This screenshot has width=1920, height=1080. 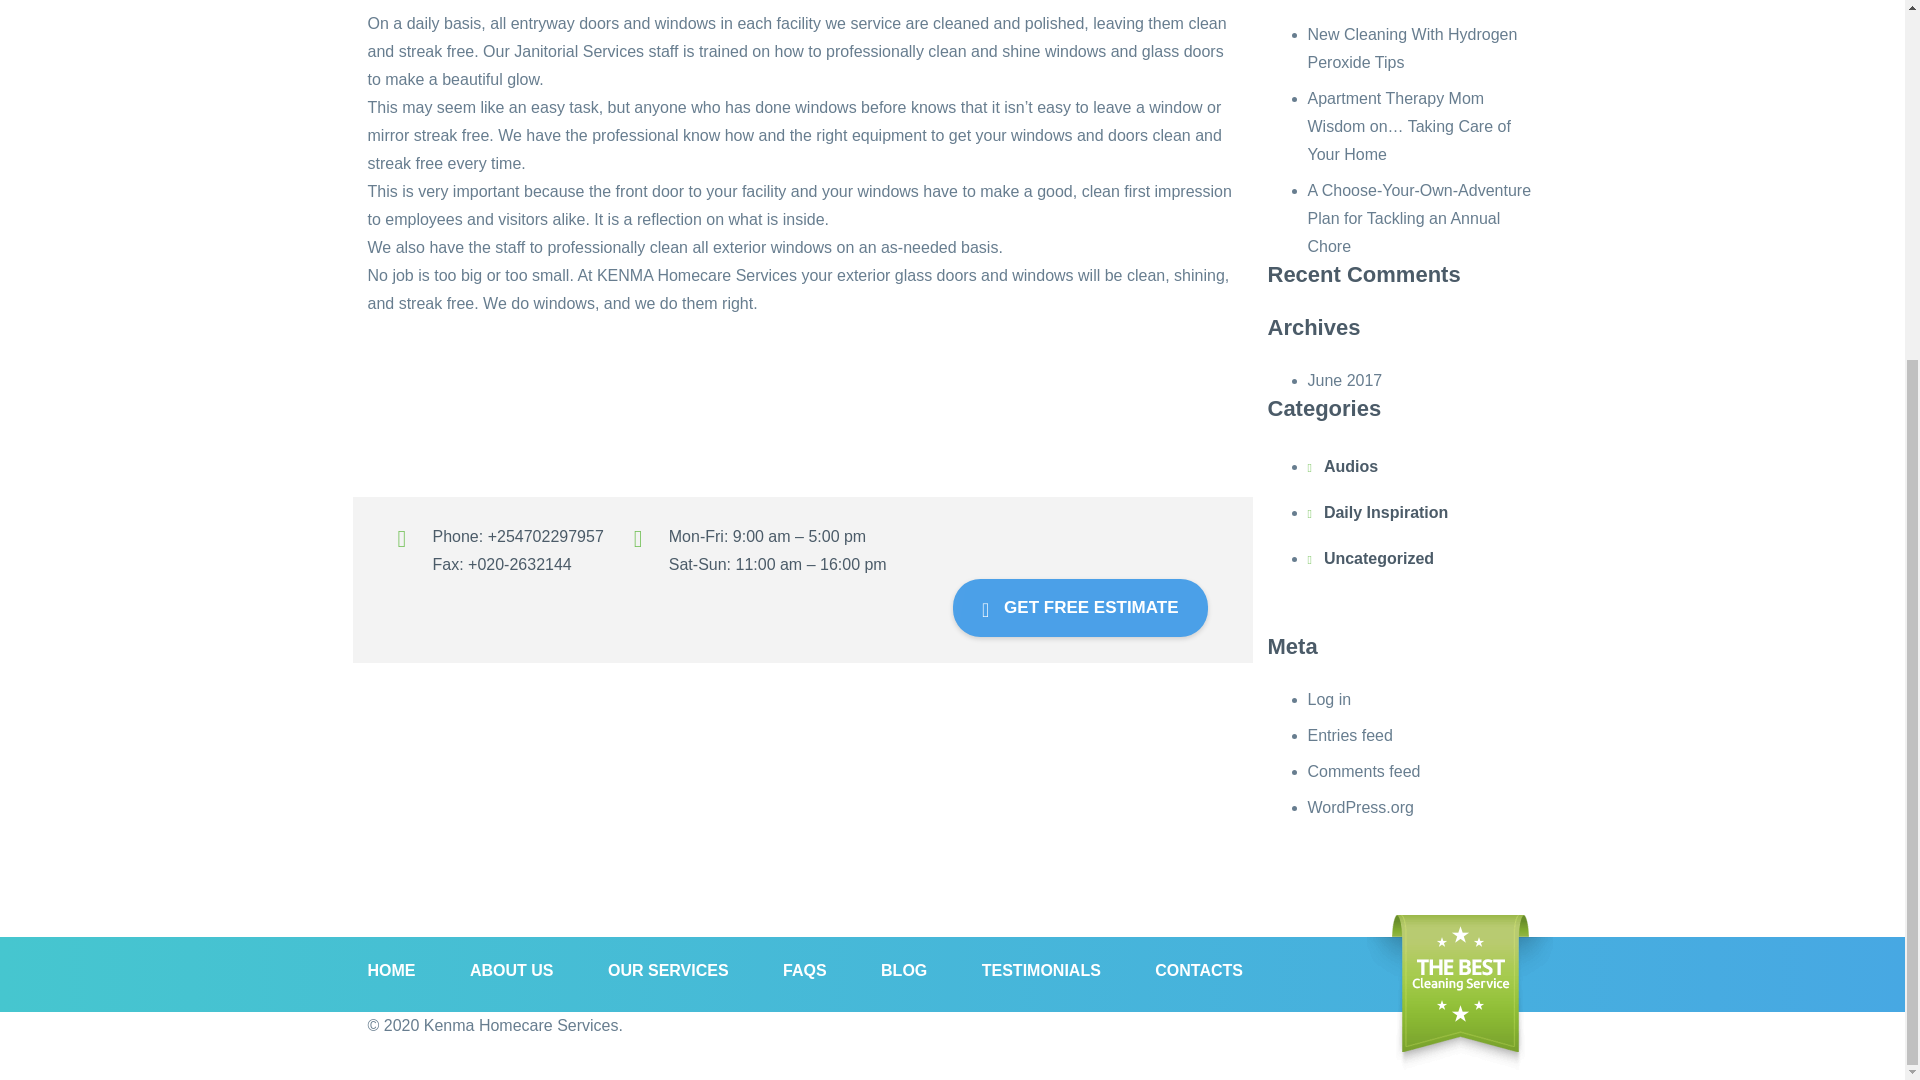 What do you see at coordinates (1386, 512) in the screenshot?
I see `Daily Inspiration` at bounding box center [1386, 512].